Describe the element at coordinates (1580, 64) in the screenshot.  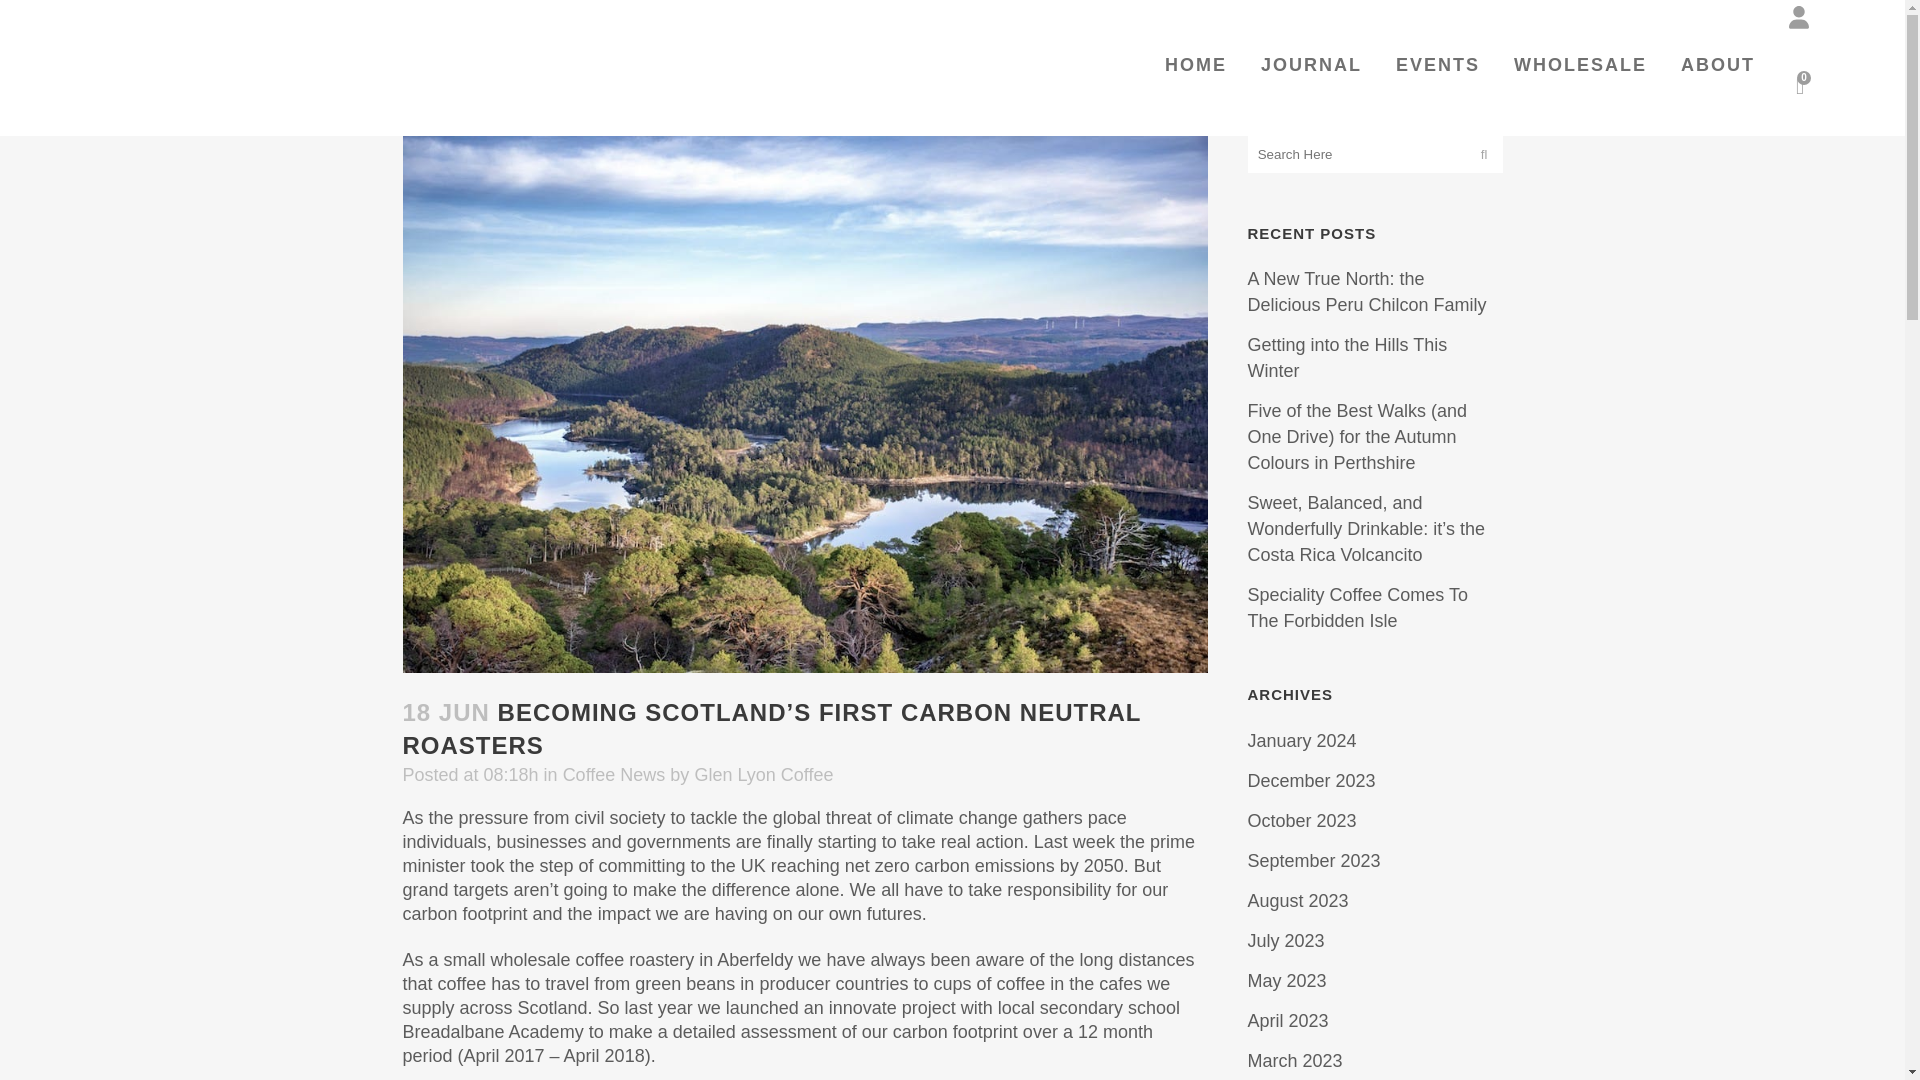
I see `WHOLESALE` at that location.